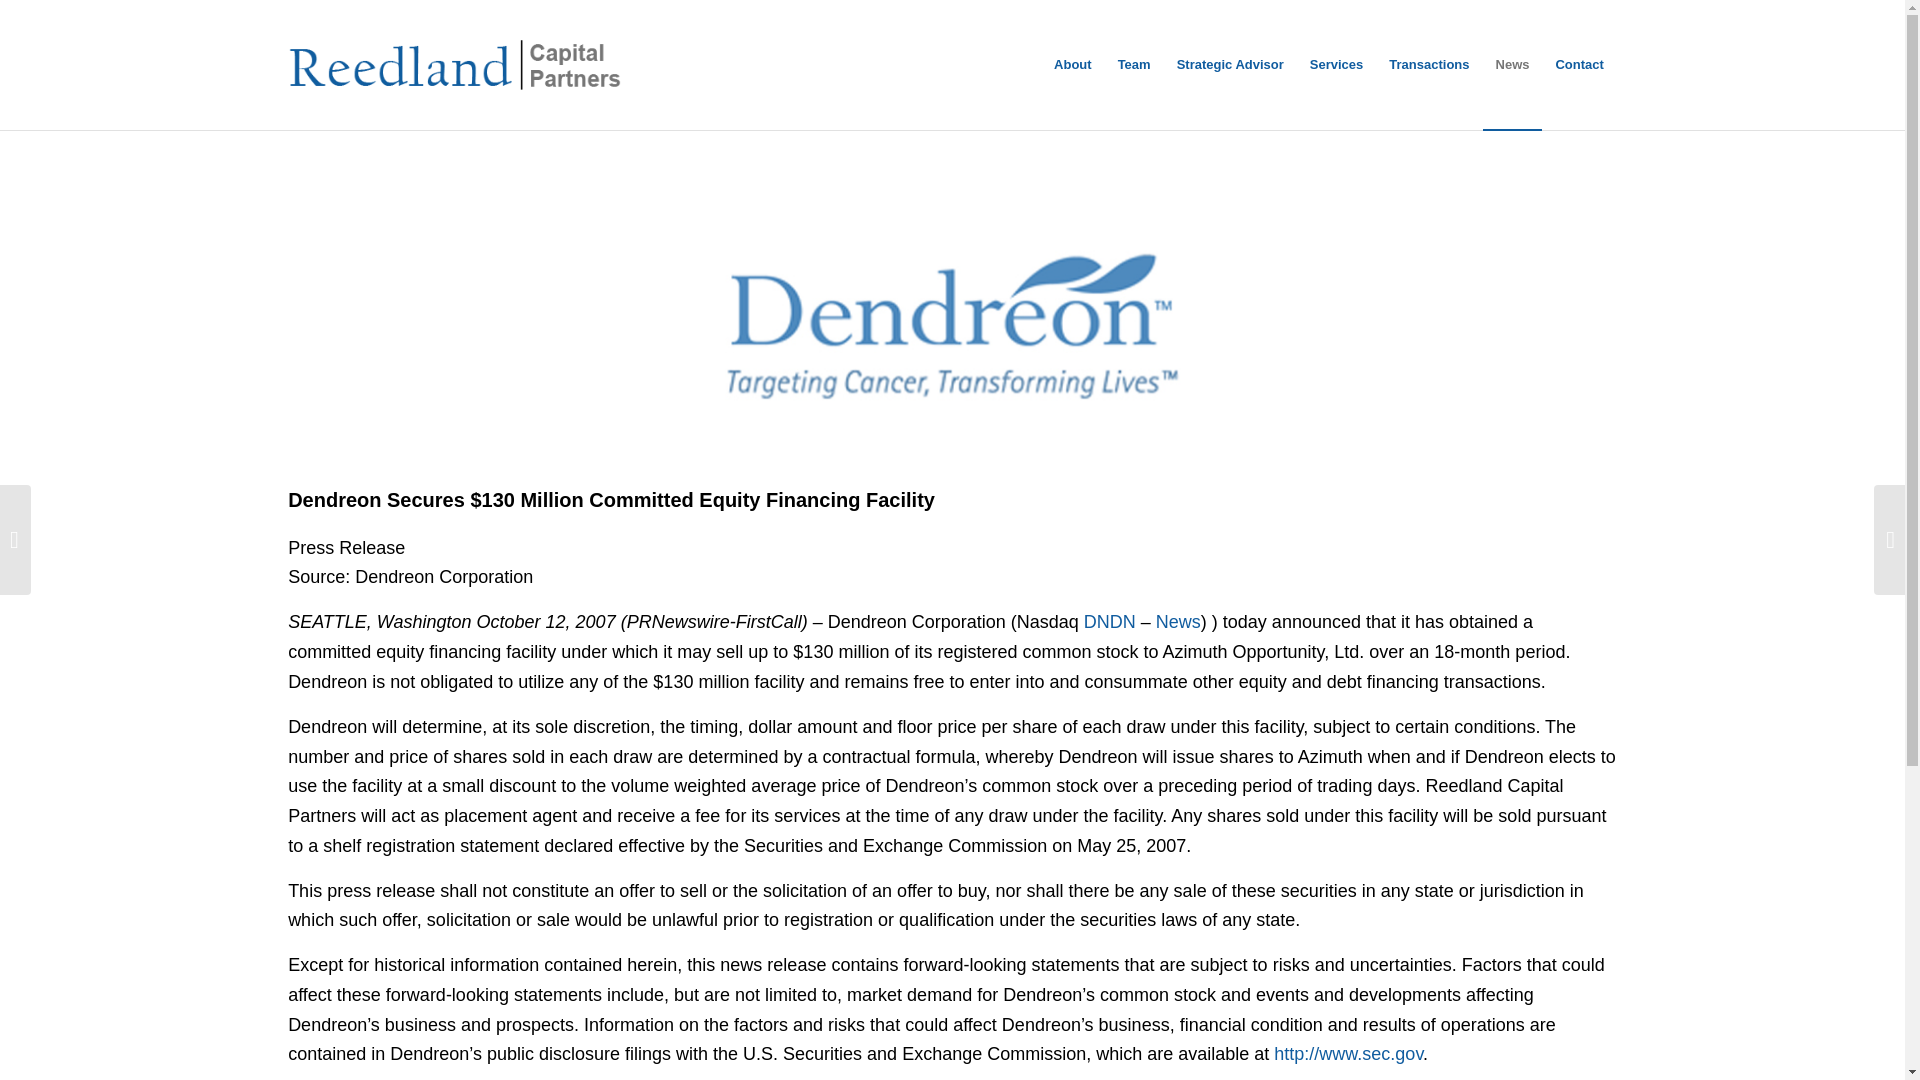  I want to click on Strategic Advisor, so click(1230, 64).